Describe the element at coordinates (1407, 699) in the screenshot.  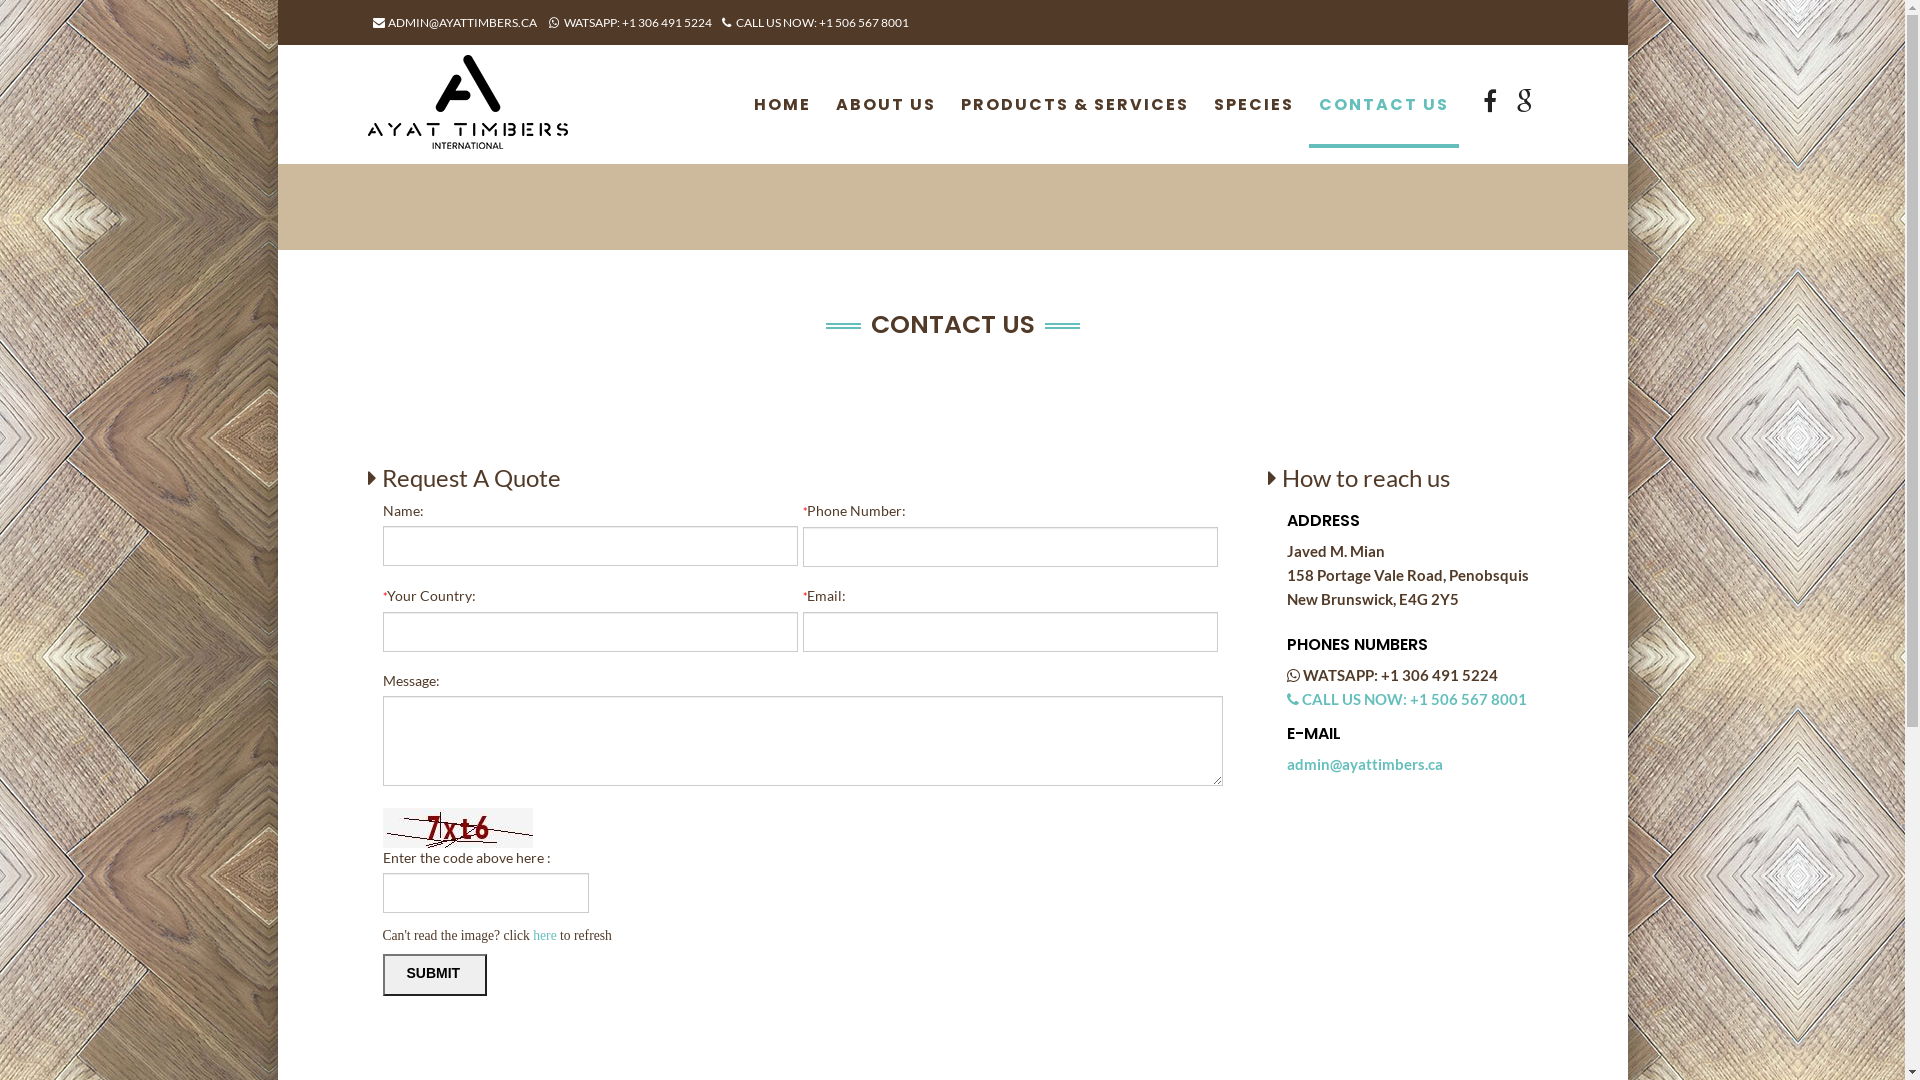
I see `CALL US NOW: +1 506 567 8001` at that location.